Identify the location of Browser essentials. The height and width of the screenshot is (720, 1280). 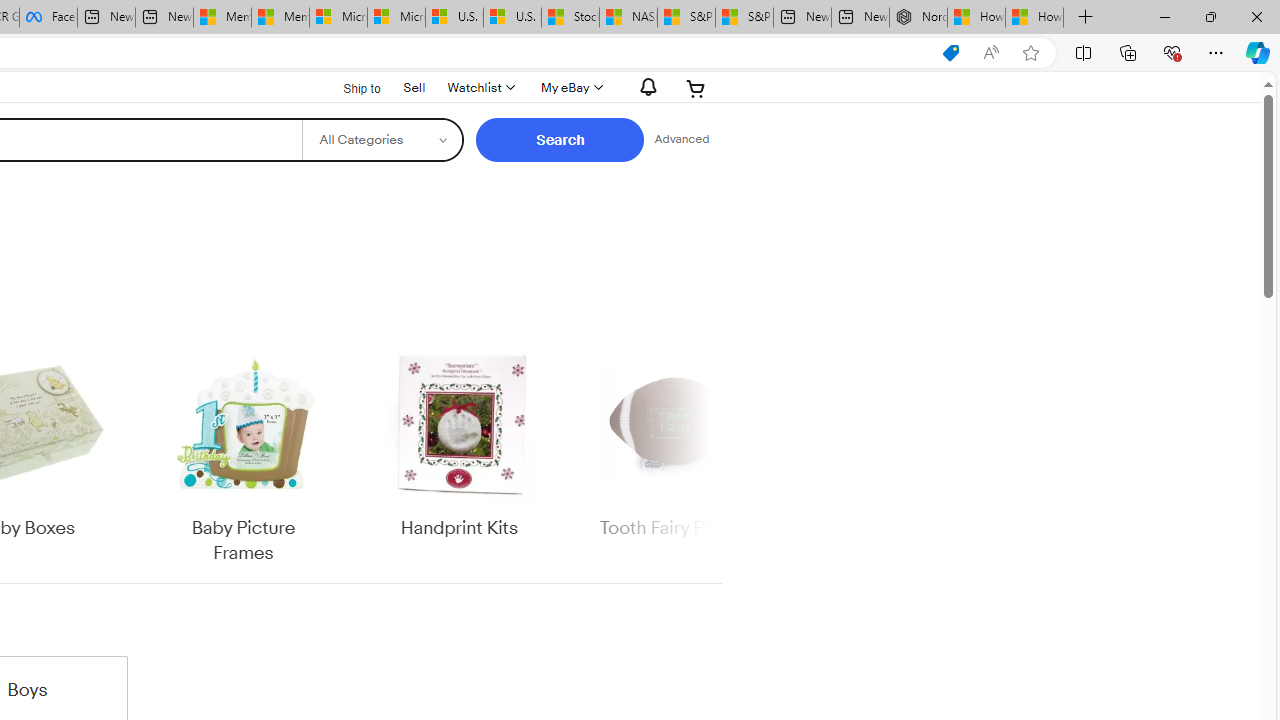
(1172, 52).